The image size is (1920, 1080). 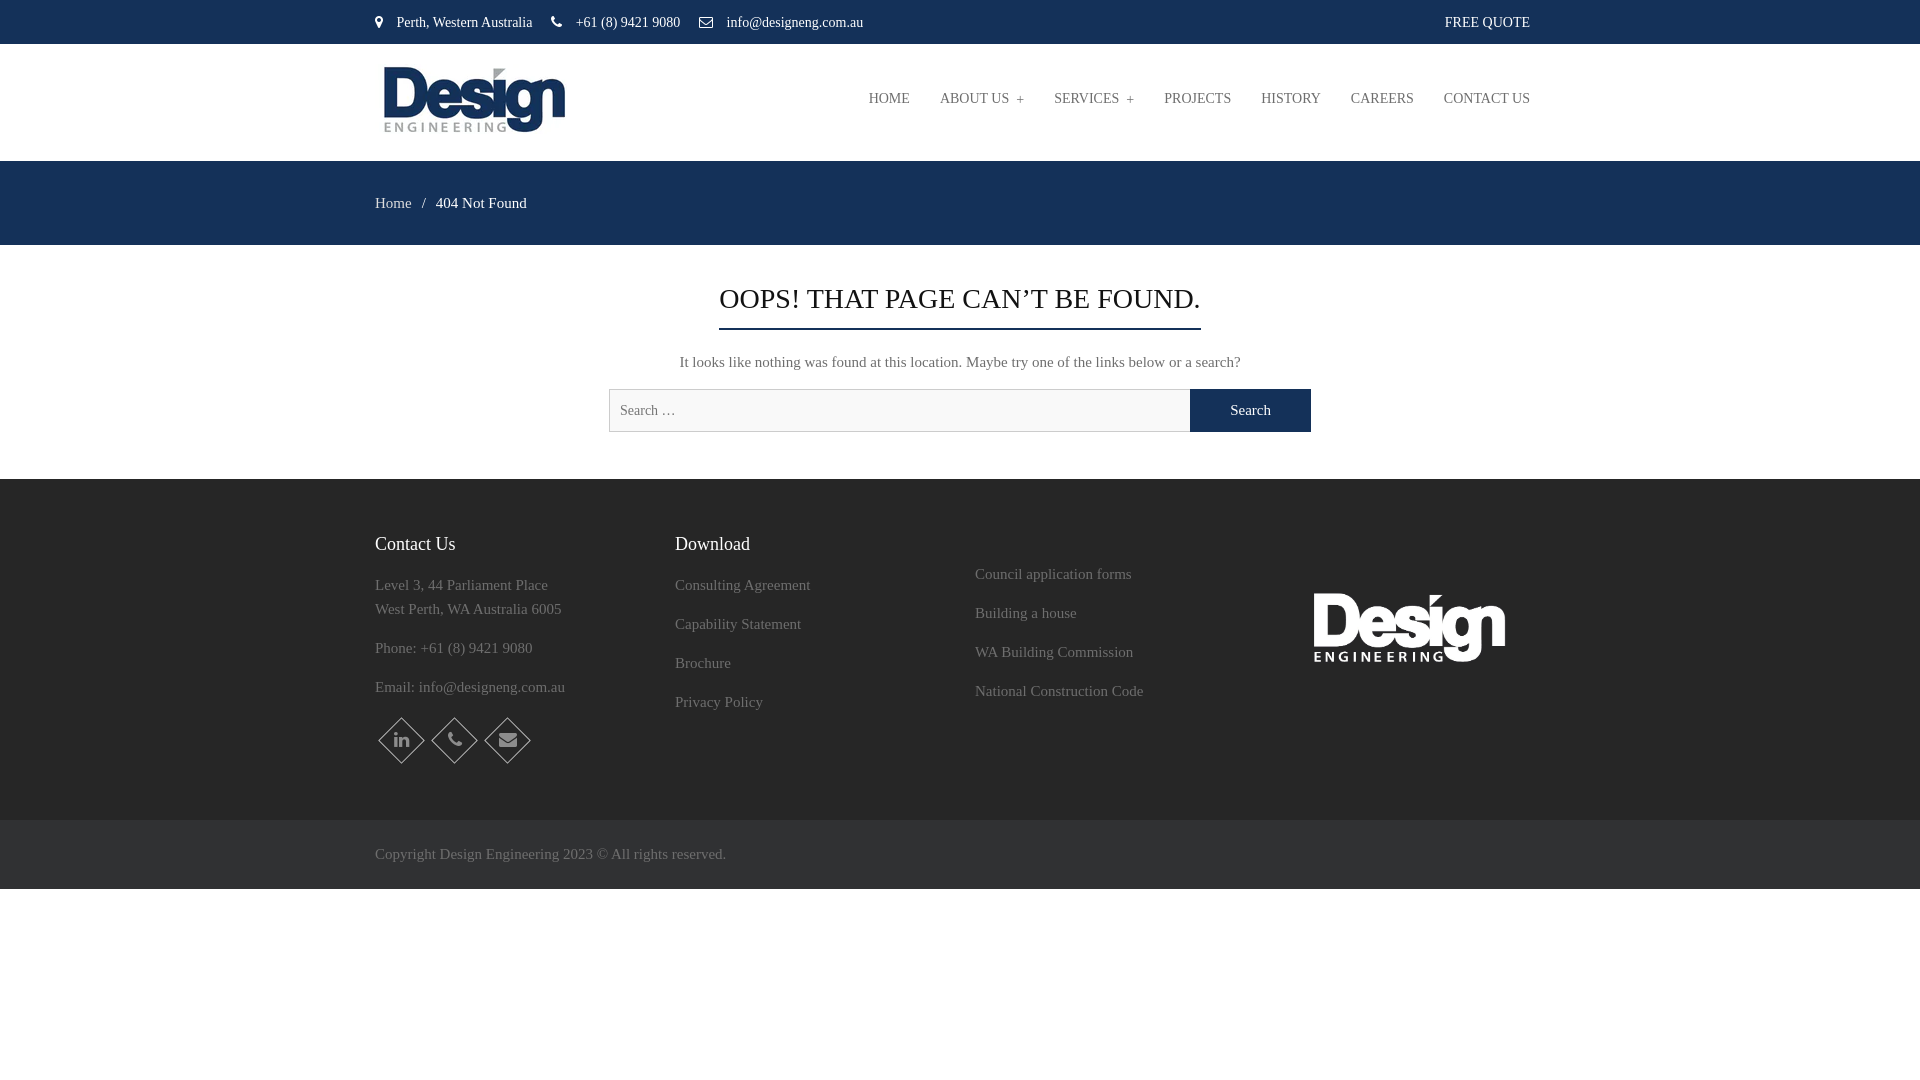 What do you see at coordinates (394, 203) in the screenshot?
I see `Home` at bounding box center [394, 203].